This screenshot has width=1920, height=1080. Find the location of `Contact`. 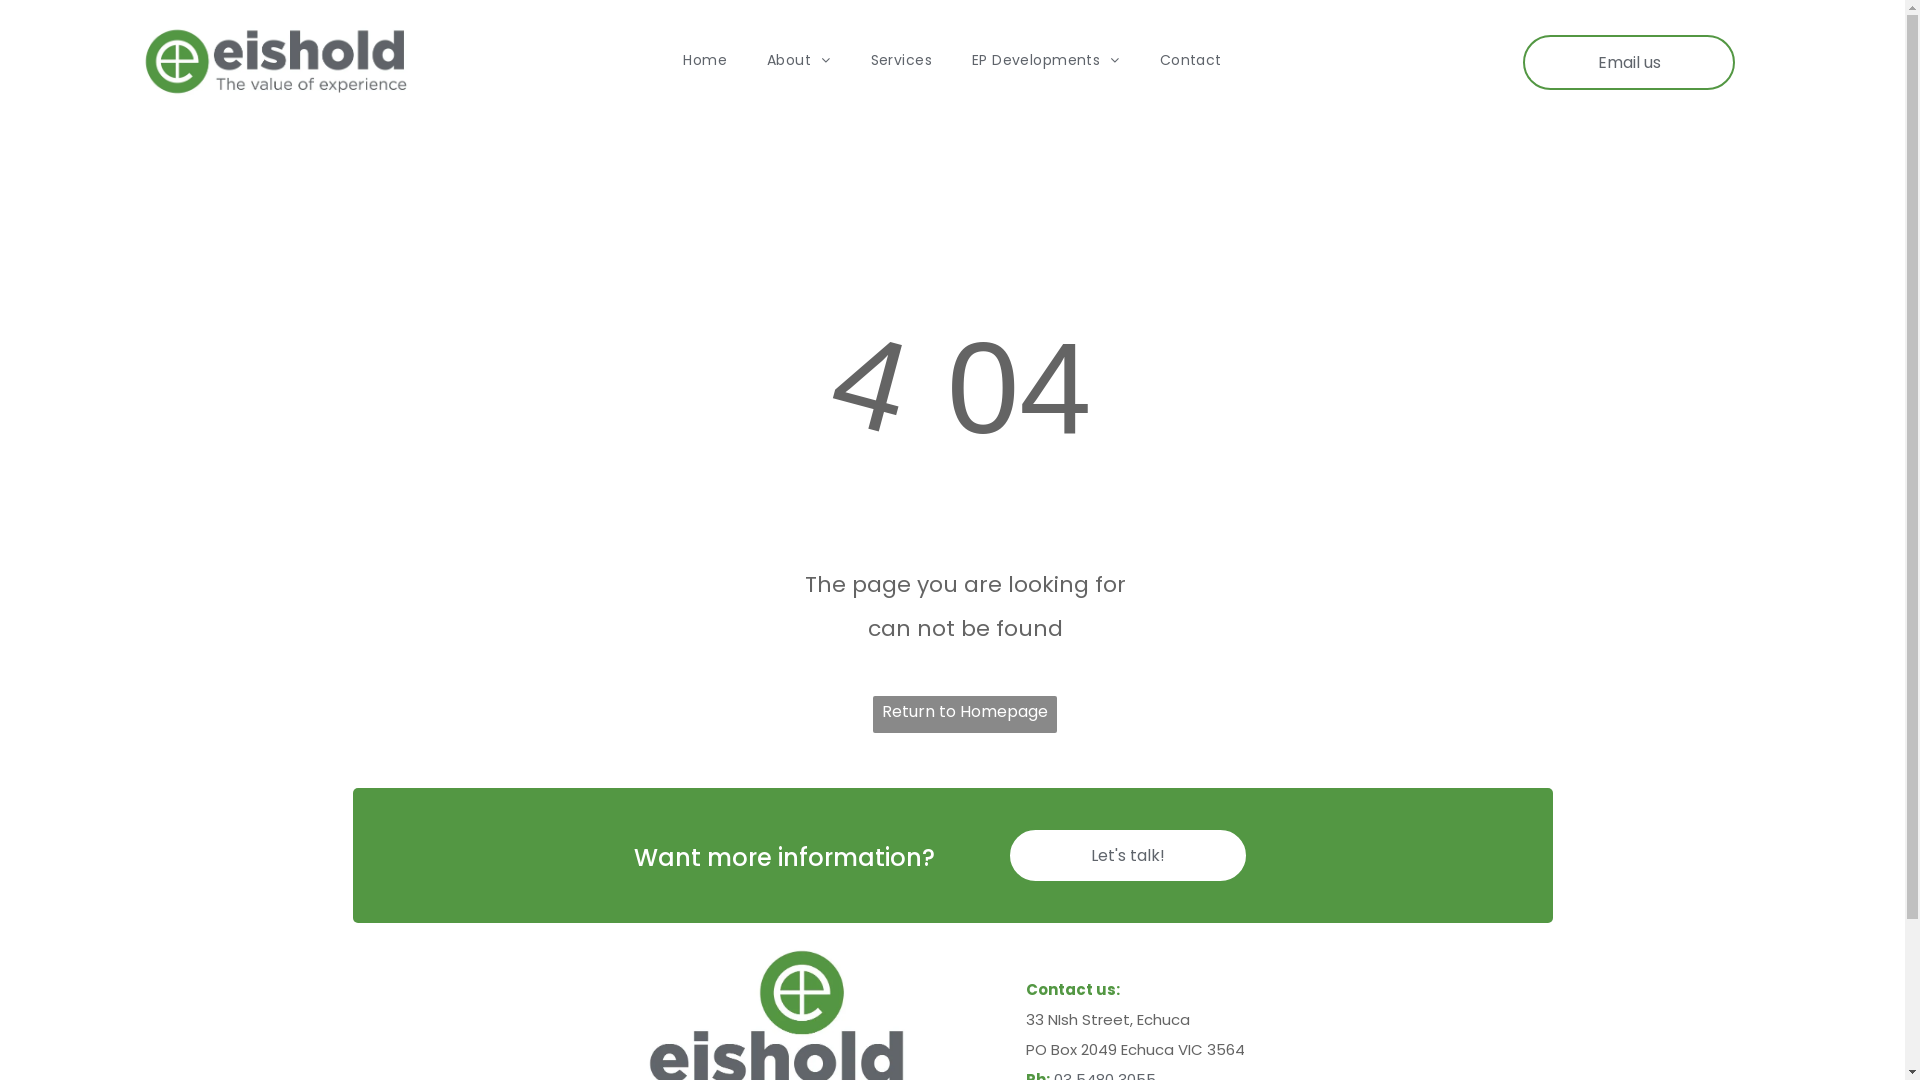

Contact is located at coordinates (1191, 60).